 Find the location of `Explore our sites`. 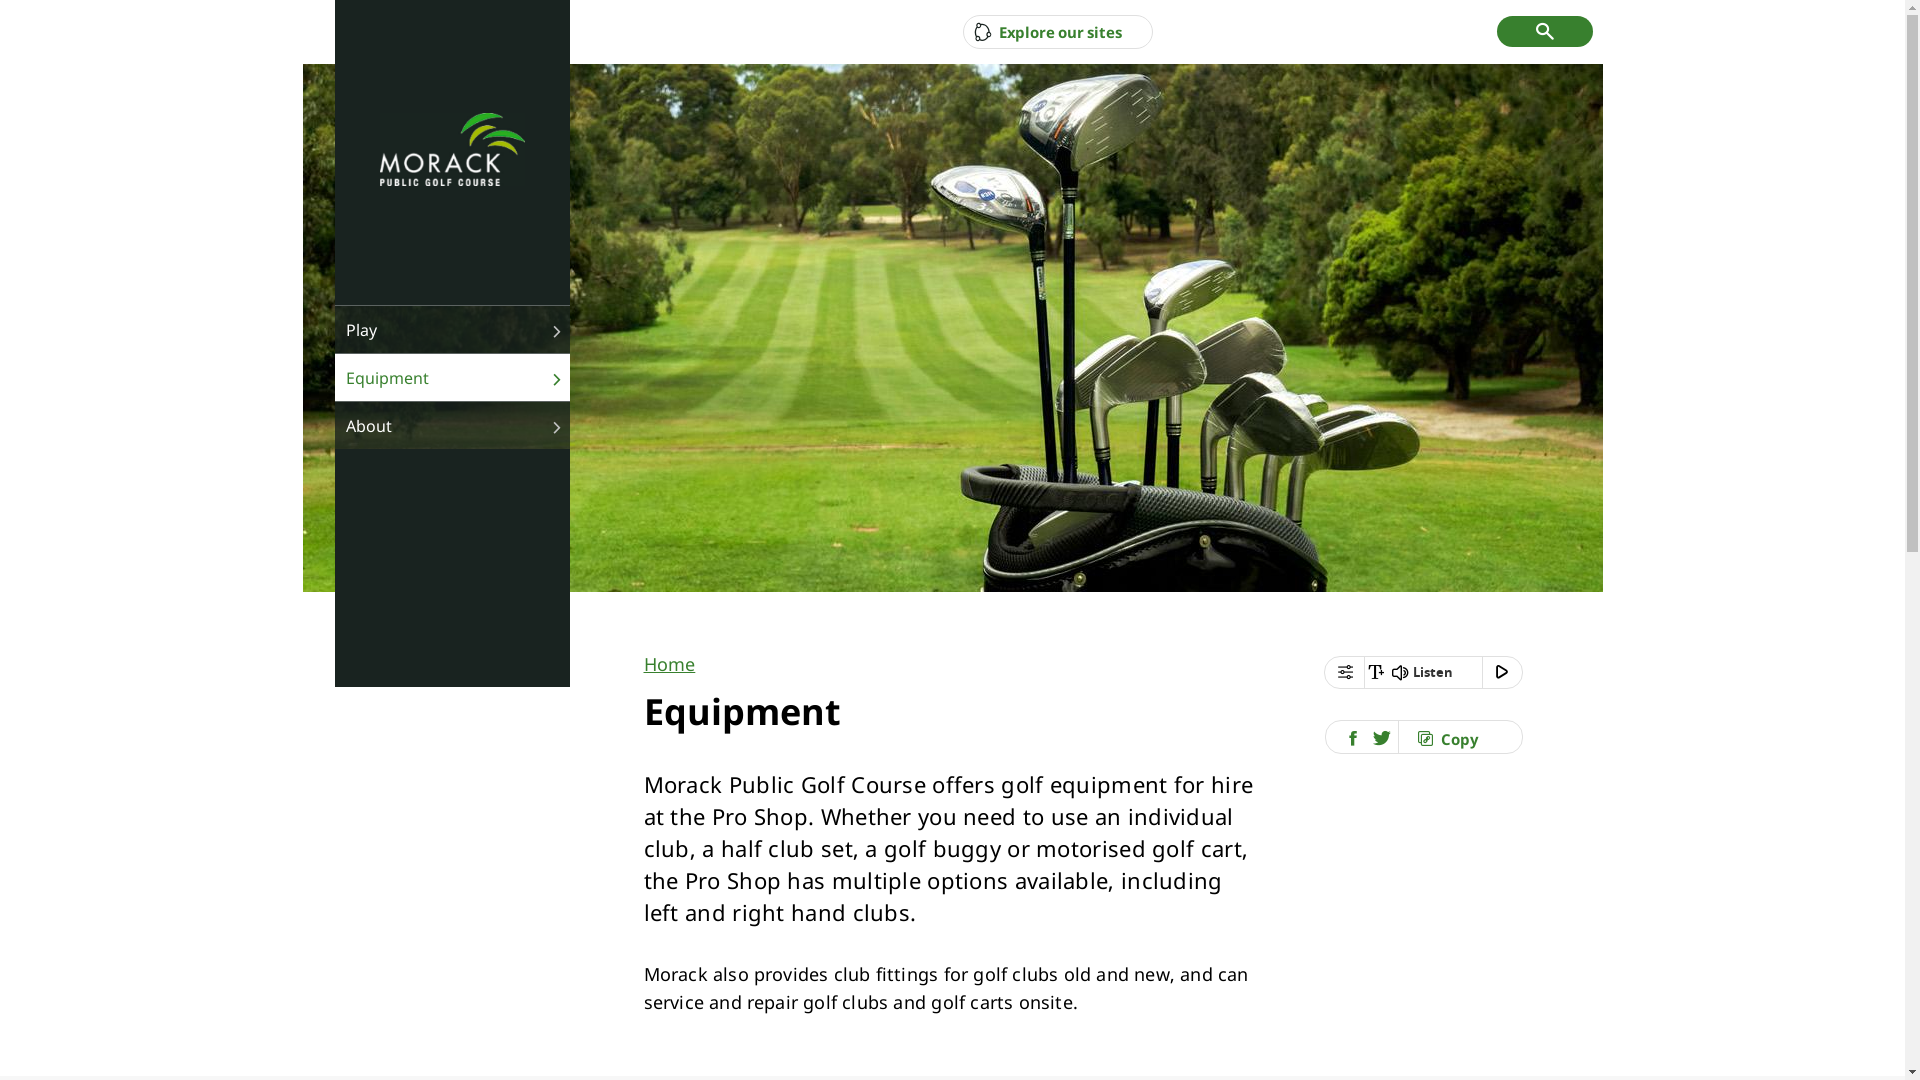

Explore our sites is located at coordinates (1048, 32).